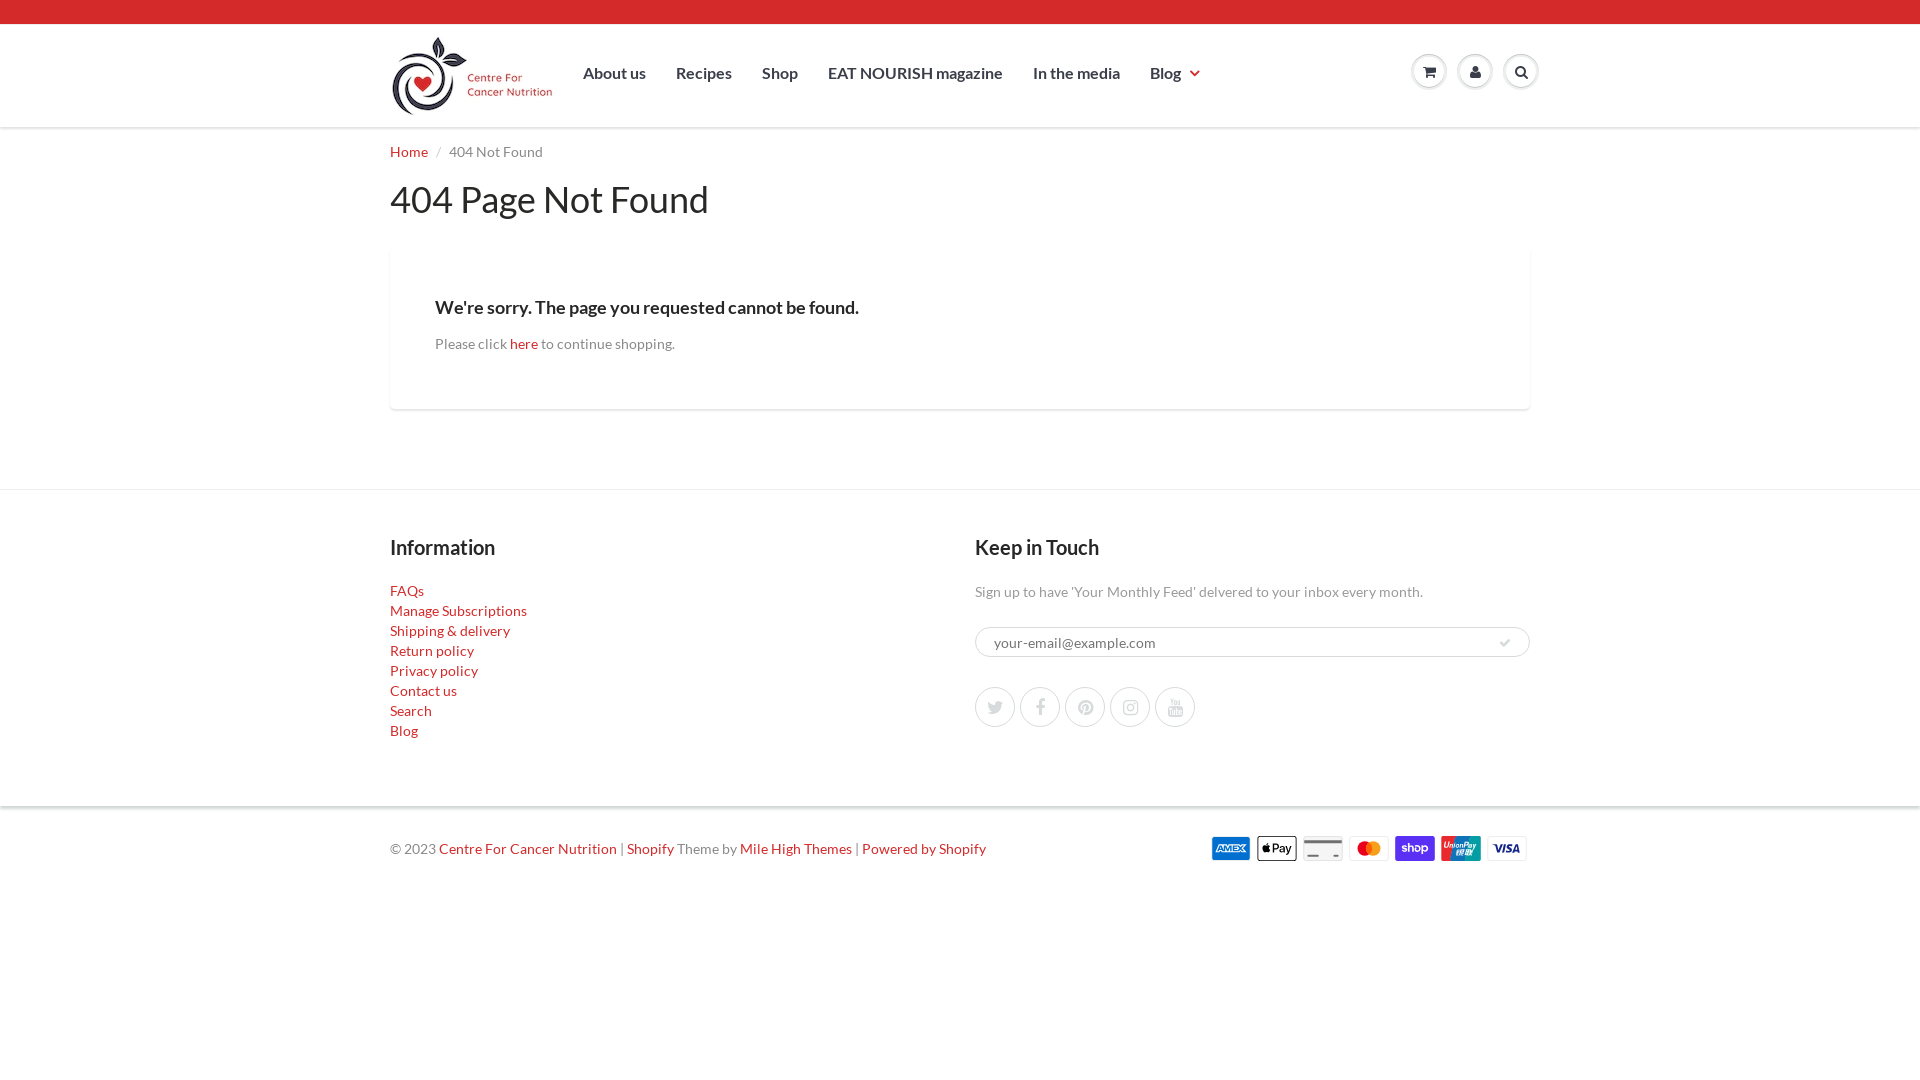 The image size is (1920, 1080). I want to click on FAQs, so click(407, 590).